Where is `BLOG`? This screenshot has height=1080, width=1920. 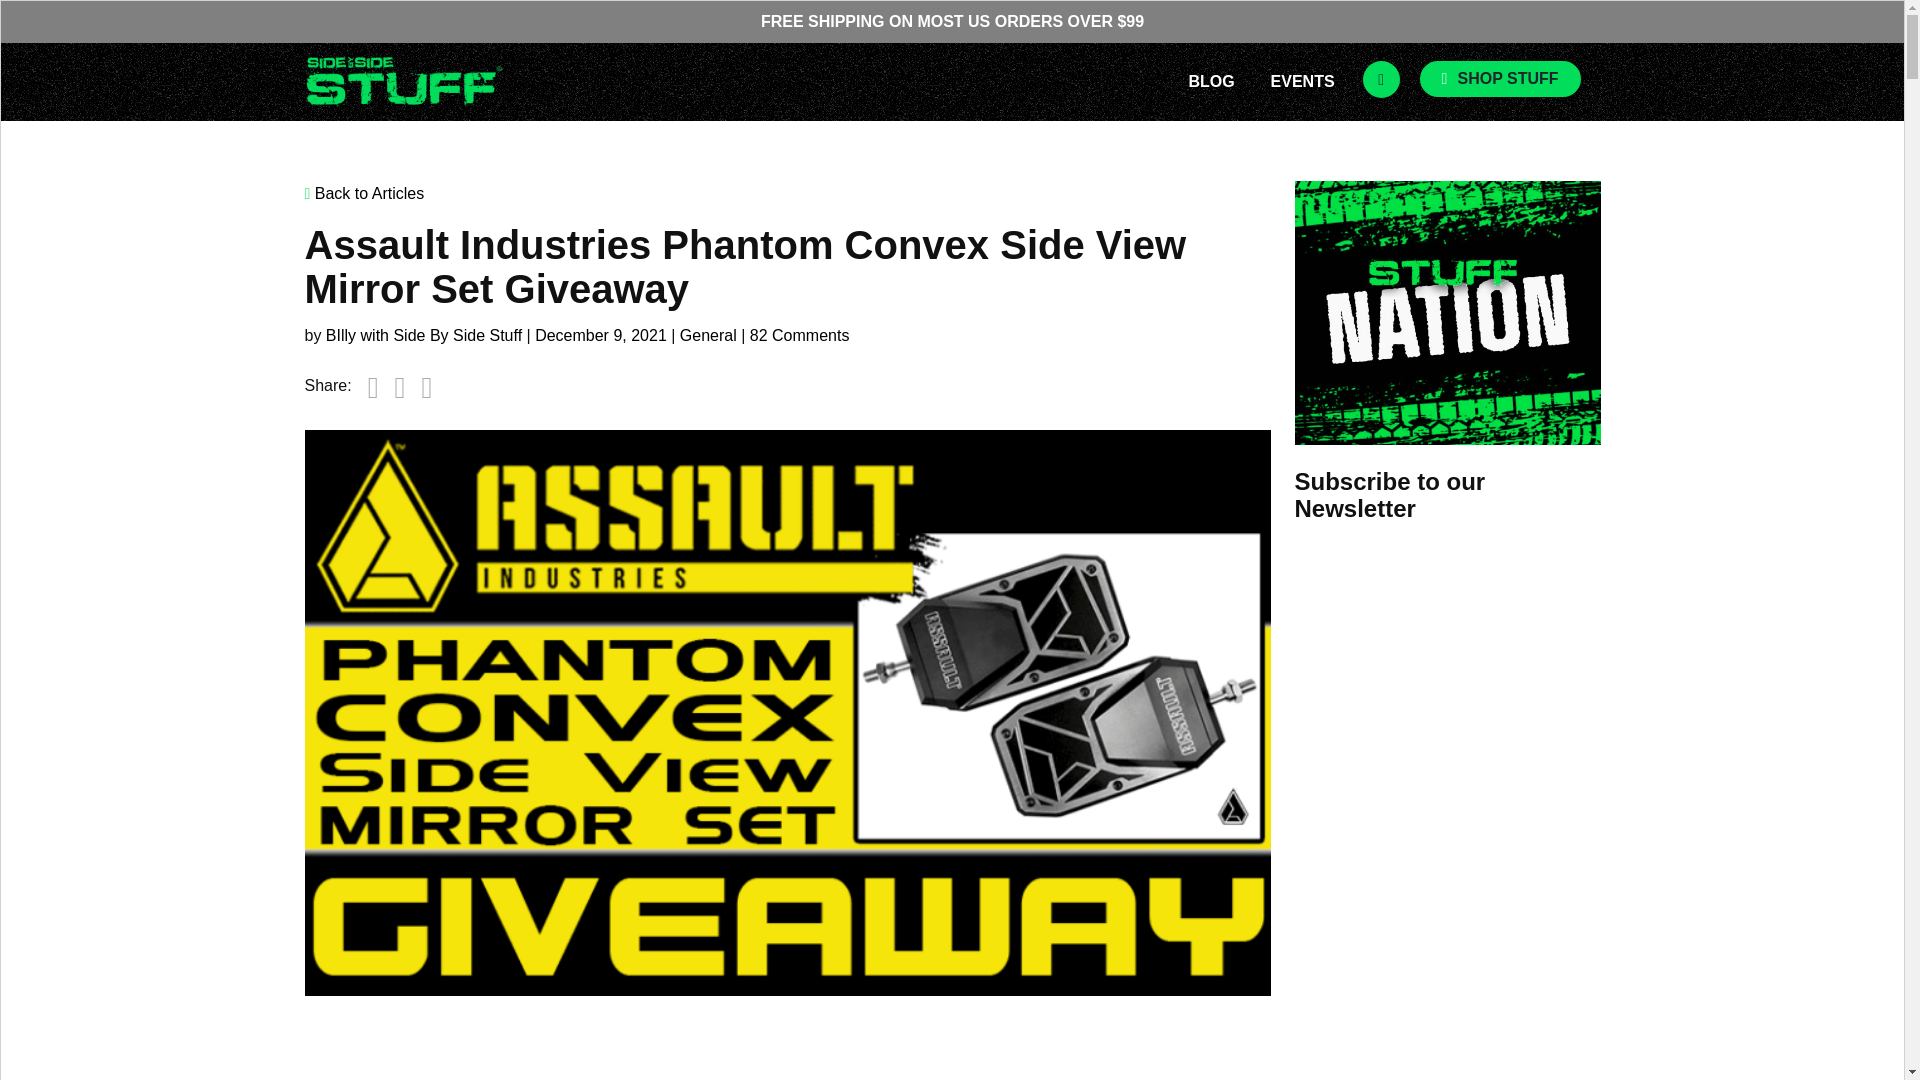 BLOG is located at coordinates (1211, 81).